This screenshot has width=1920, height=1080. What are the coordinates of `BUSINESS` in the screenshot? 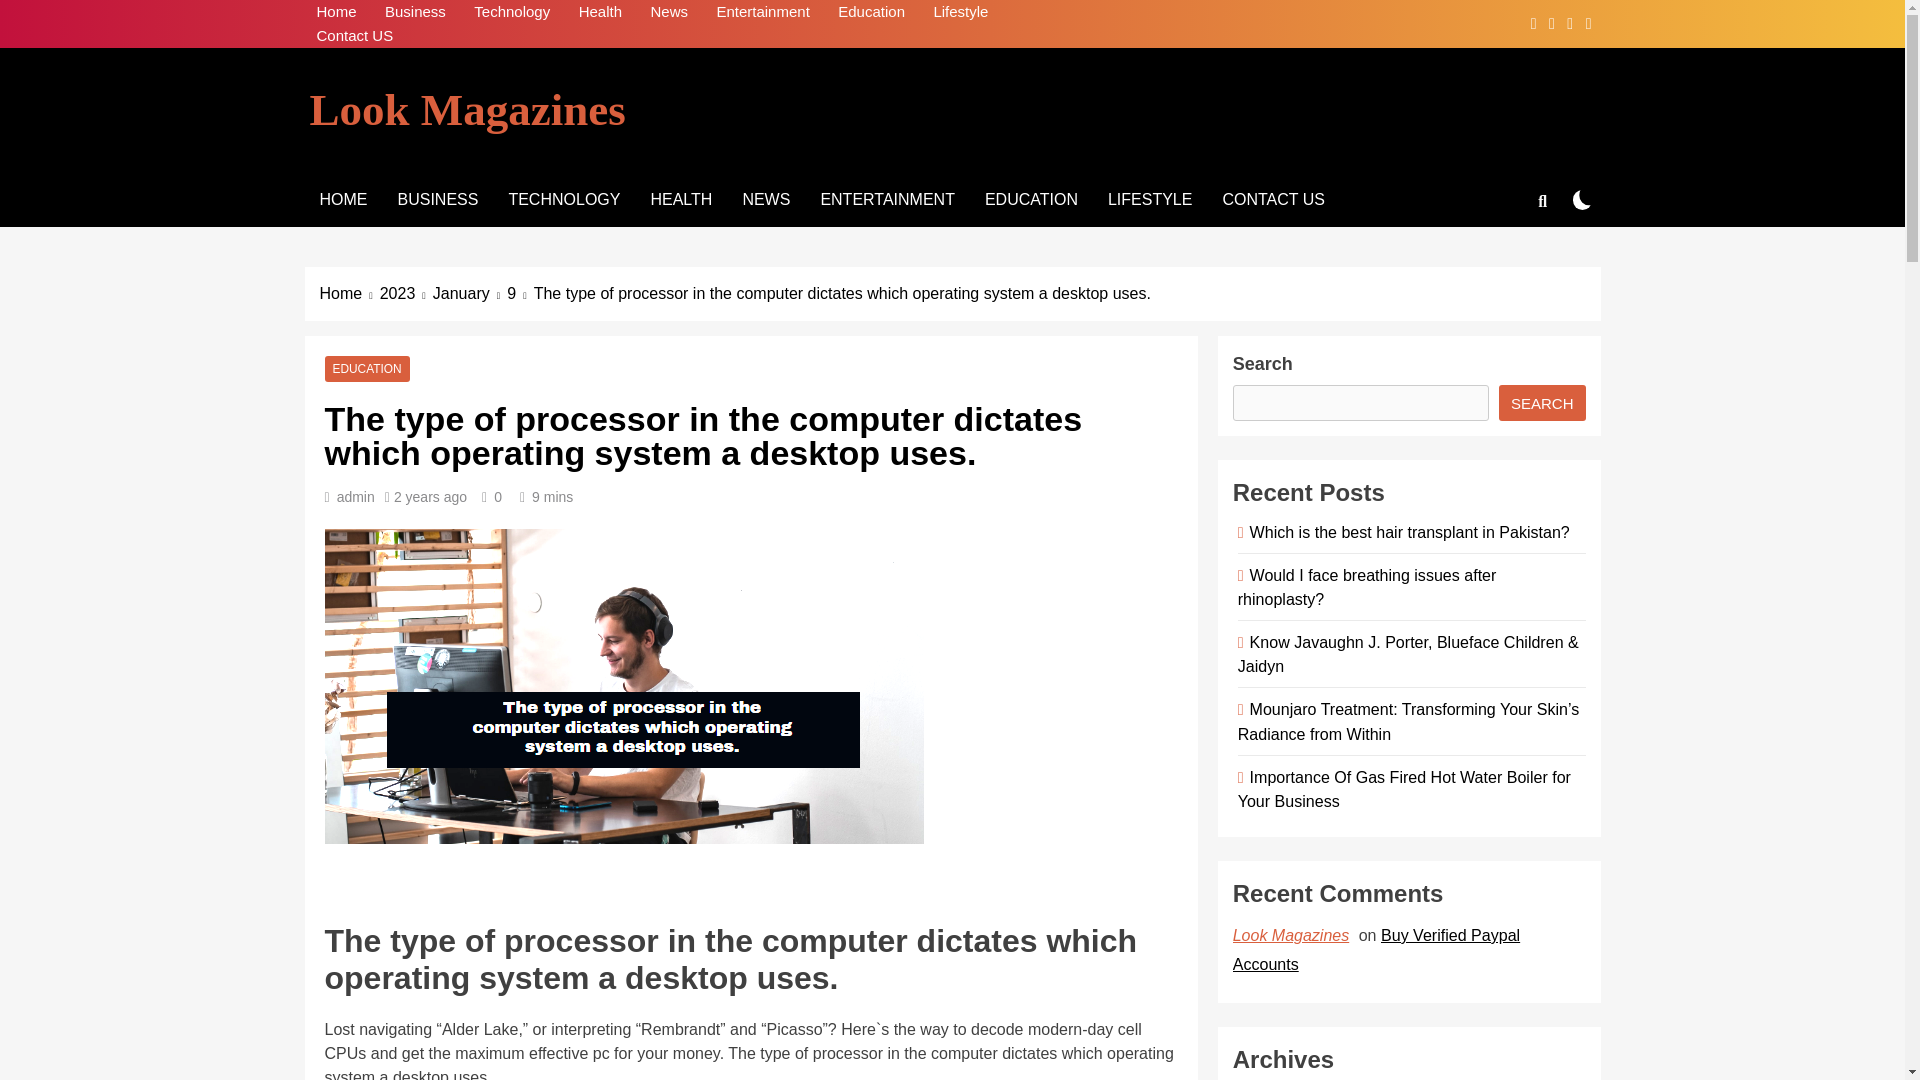 It's located at (438, 199).